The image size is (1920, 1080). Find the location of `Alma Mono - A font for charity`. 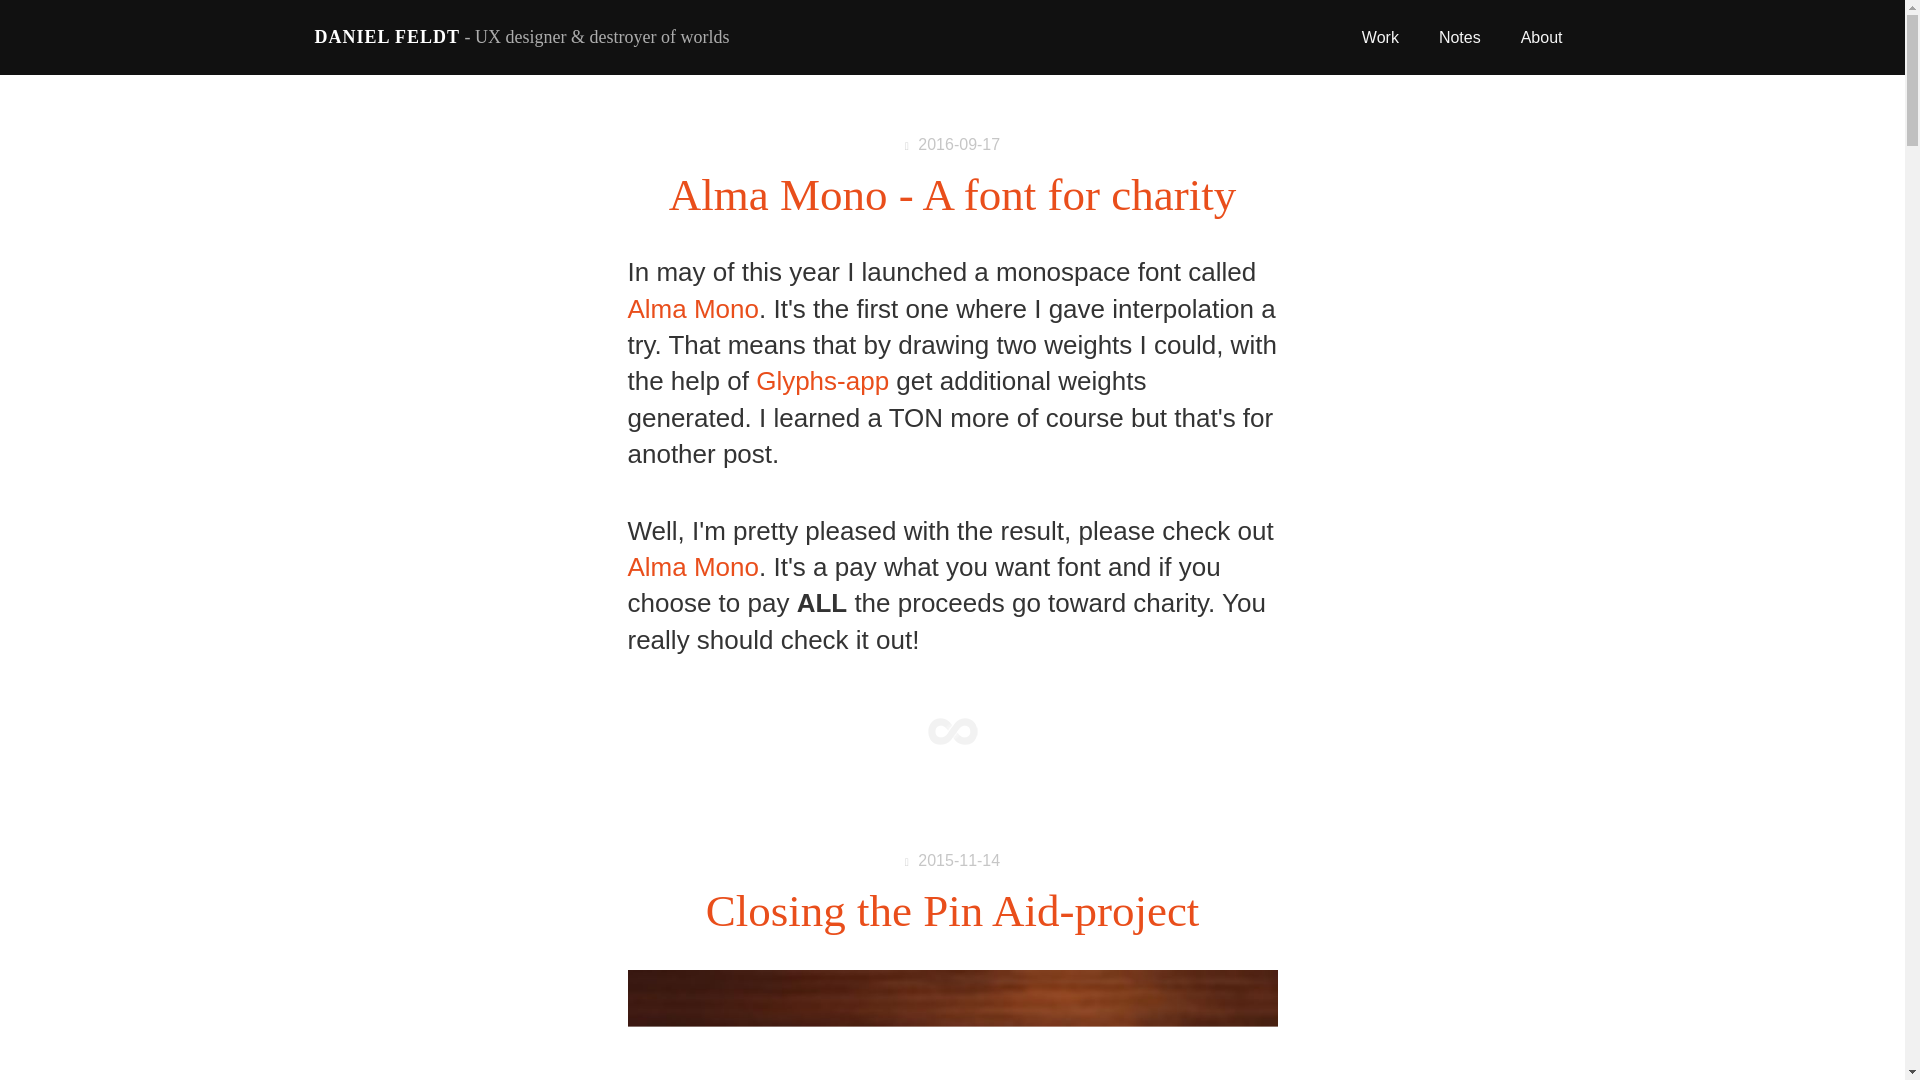

Alma Mono - A font for charity is located at coordinates (952, 194).